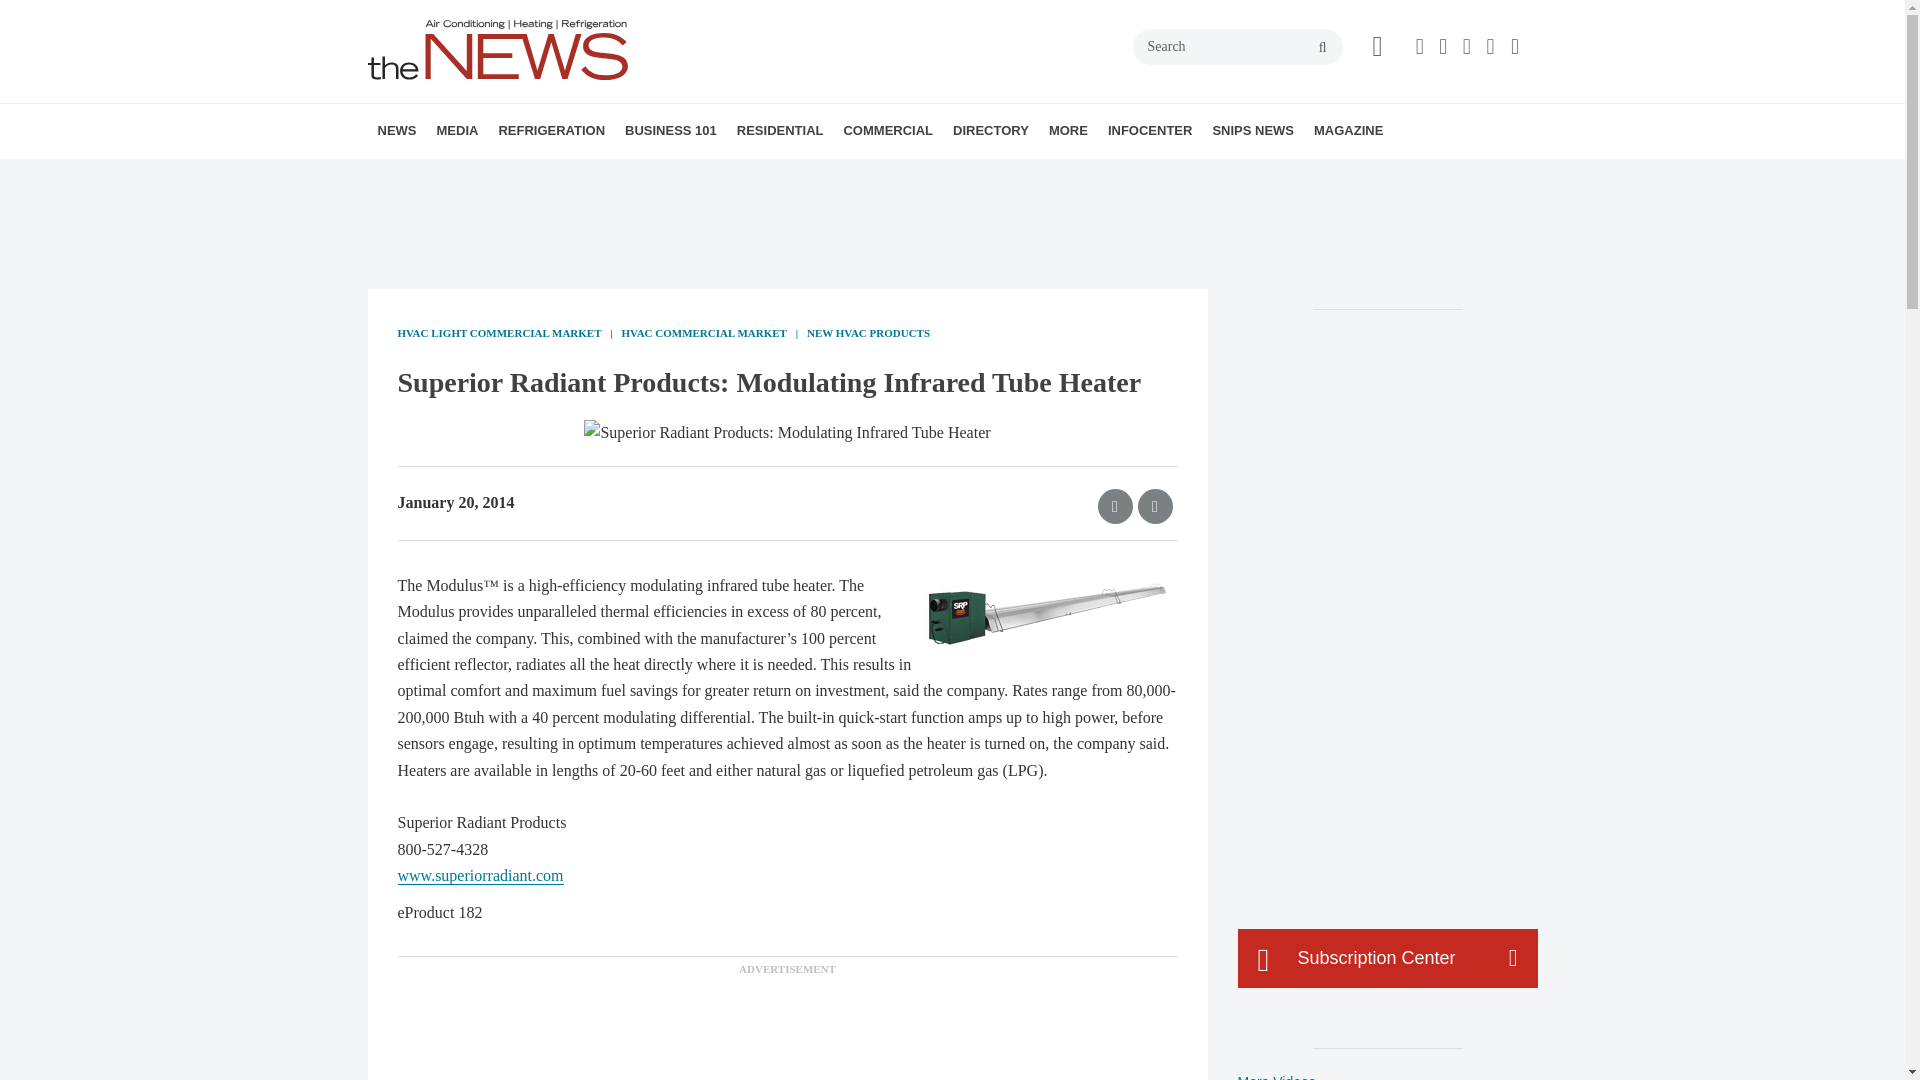  Describe the element at coordinates (456, 130) in the screenshot. I see `MEDIA` at that location.